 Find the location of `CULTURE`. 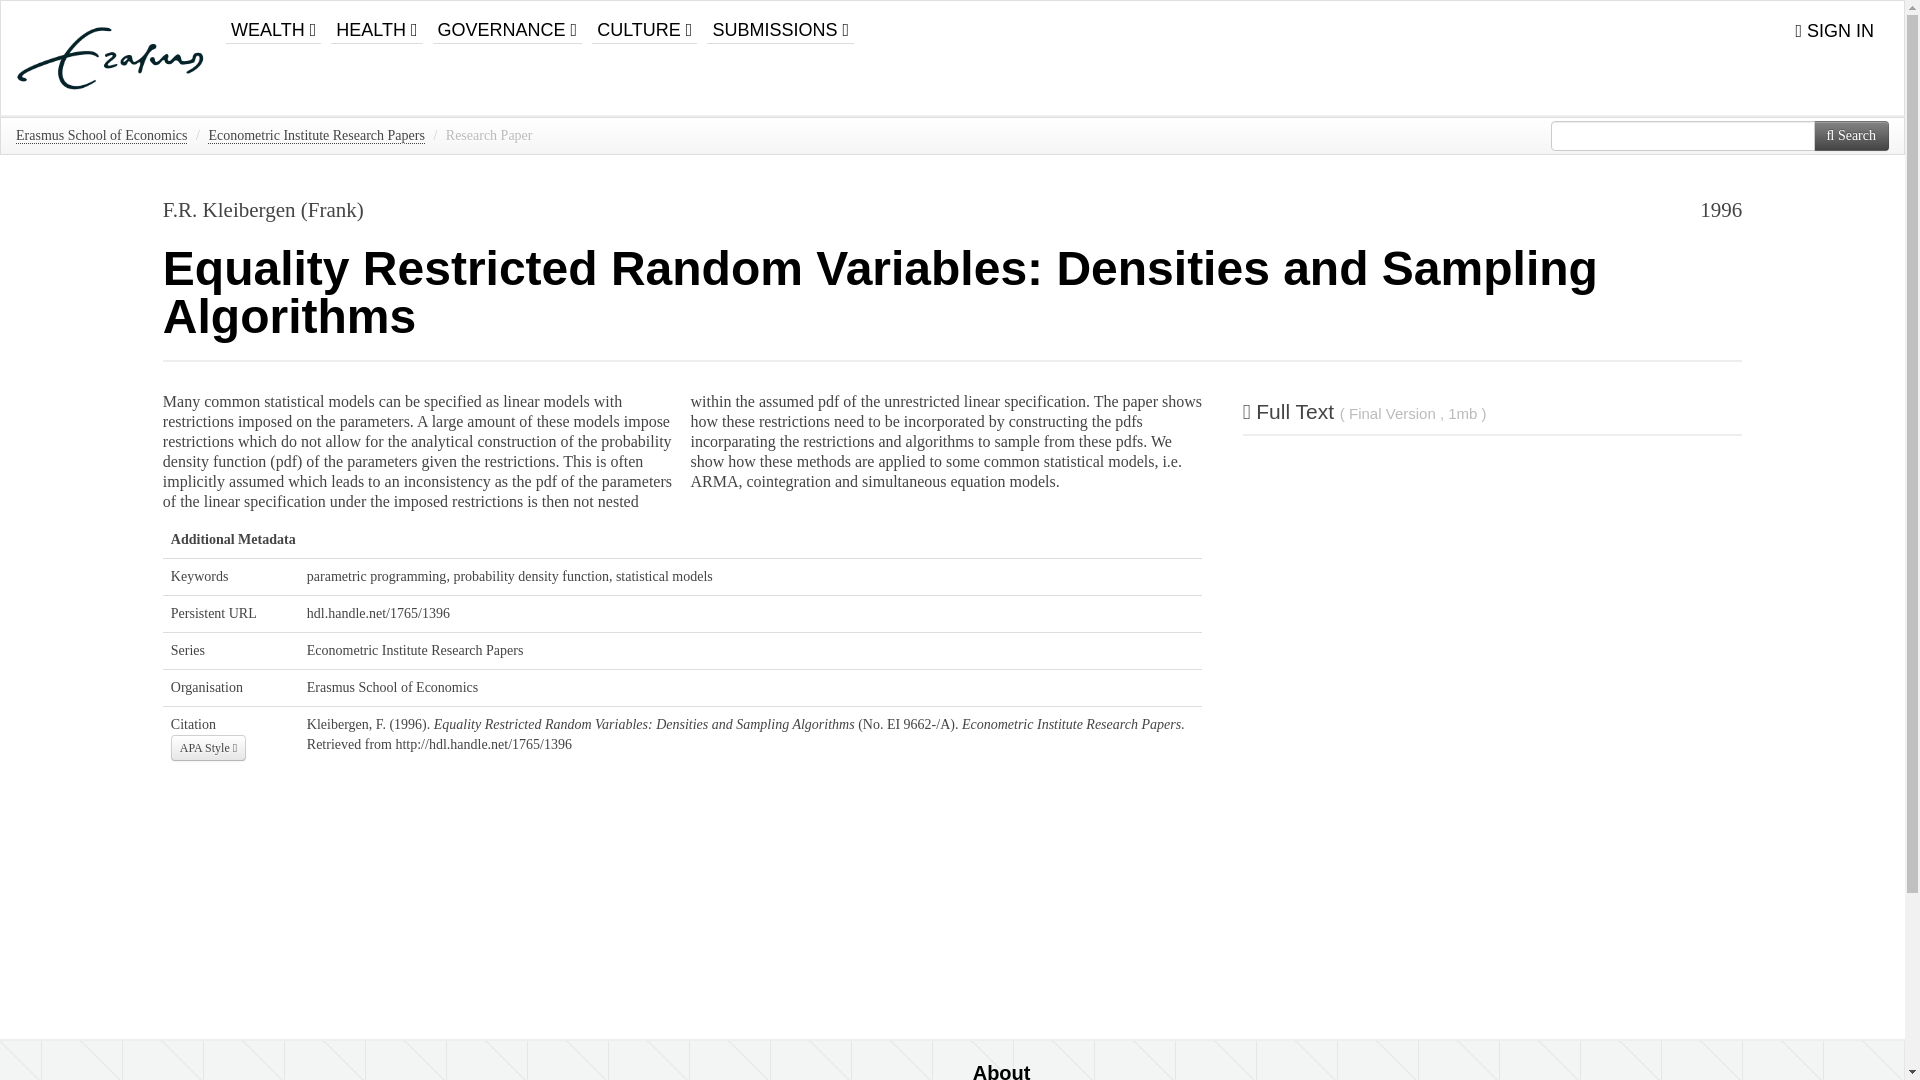

CULTURE is located at coordinates (644, 22).